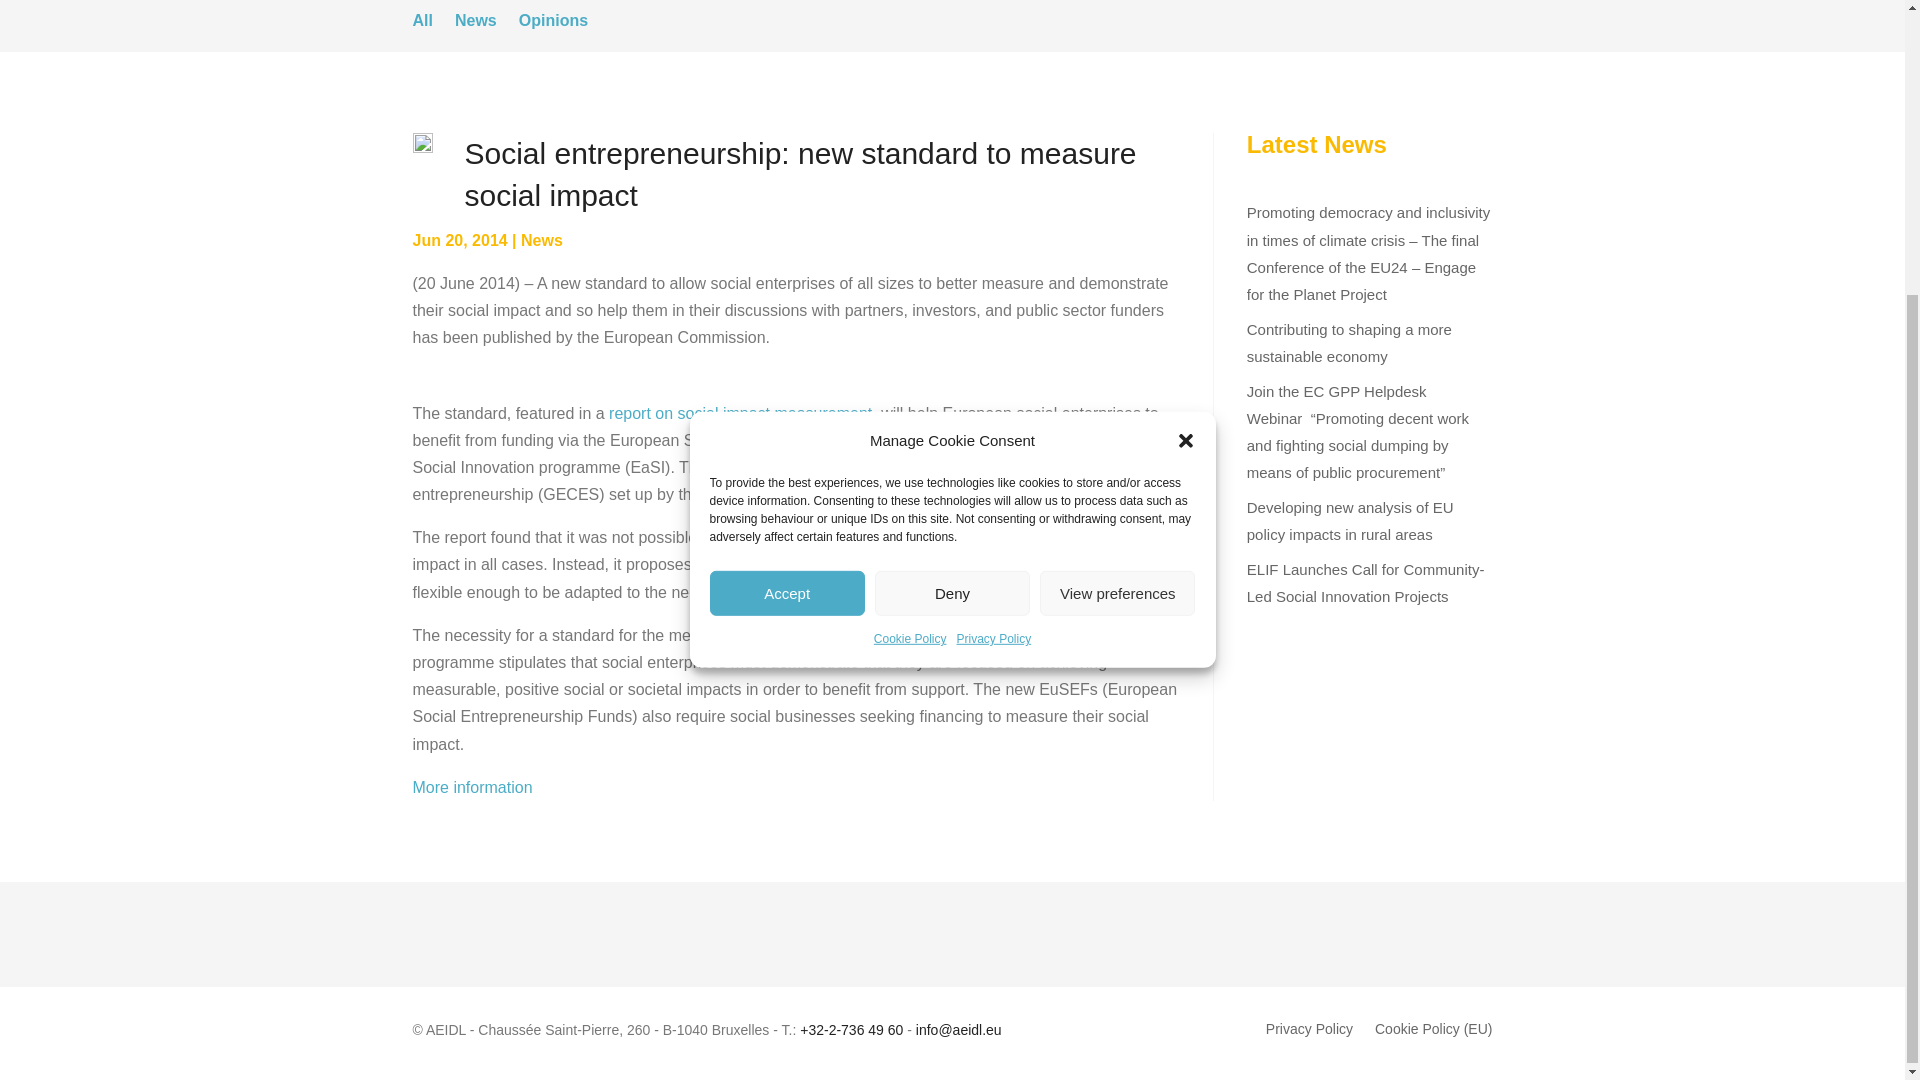 The width and height of the screenshot is (1920, 1080). I want to click on View preferences, so click(1117, 200).